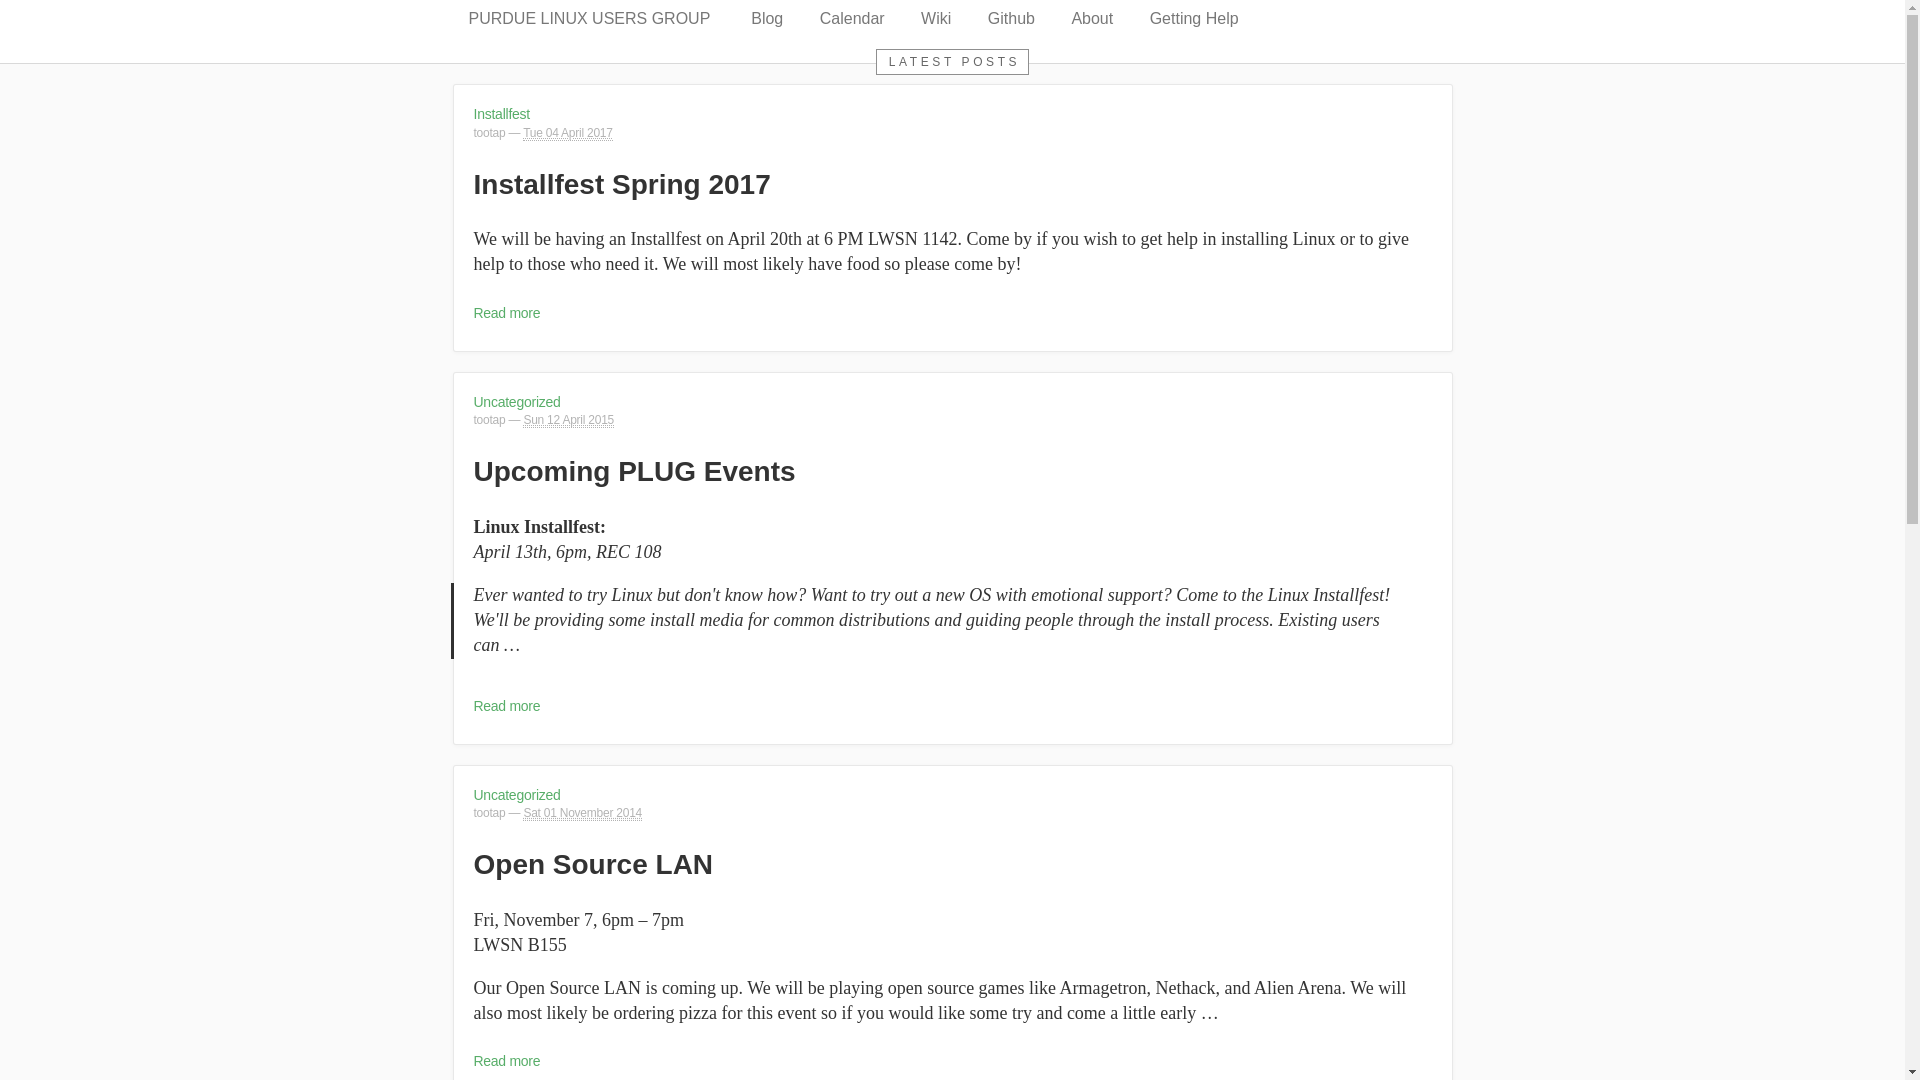 The image size is (1920, 1080). I want to click on Installfest, so click(502, 114).